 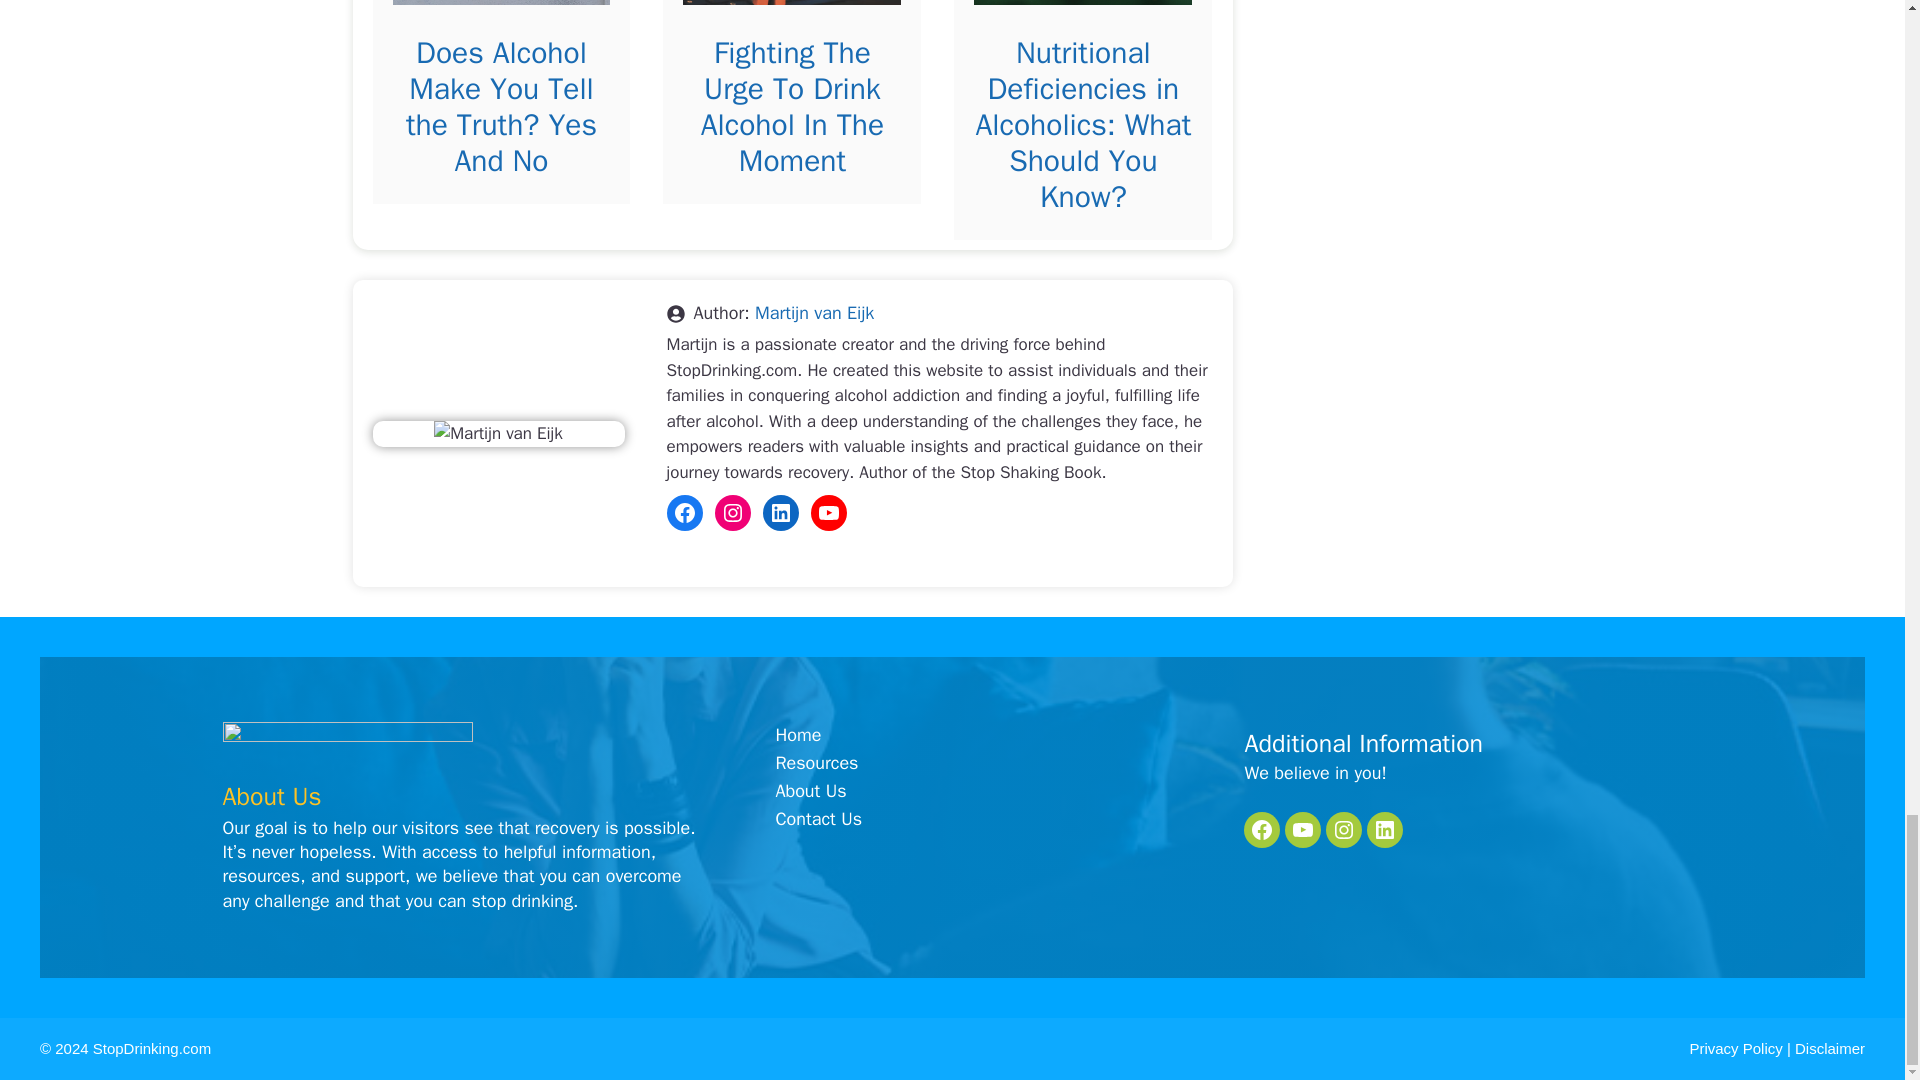 What do you see at coordinates (810, 790) in the screenshot?
I see `About Us` at bounding box center [810, 790].